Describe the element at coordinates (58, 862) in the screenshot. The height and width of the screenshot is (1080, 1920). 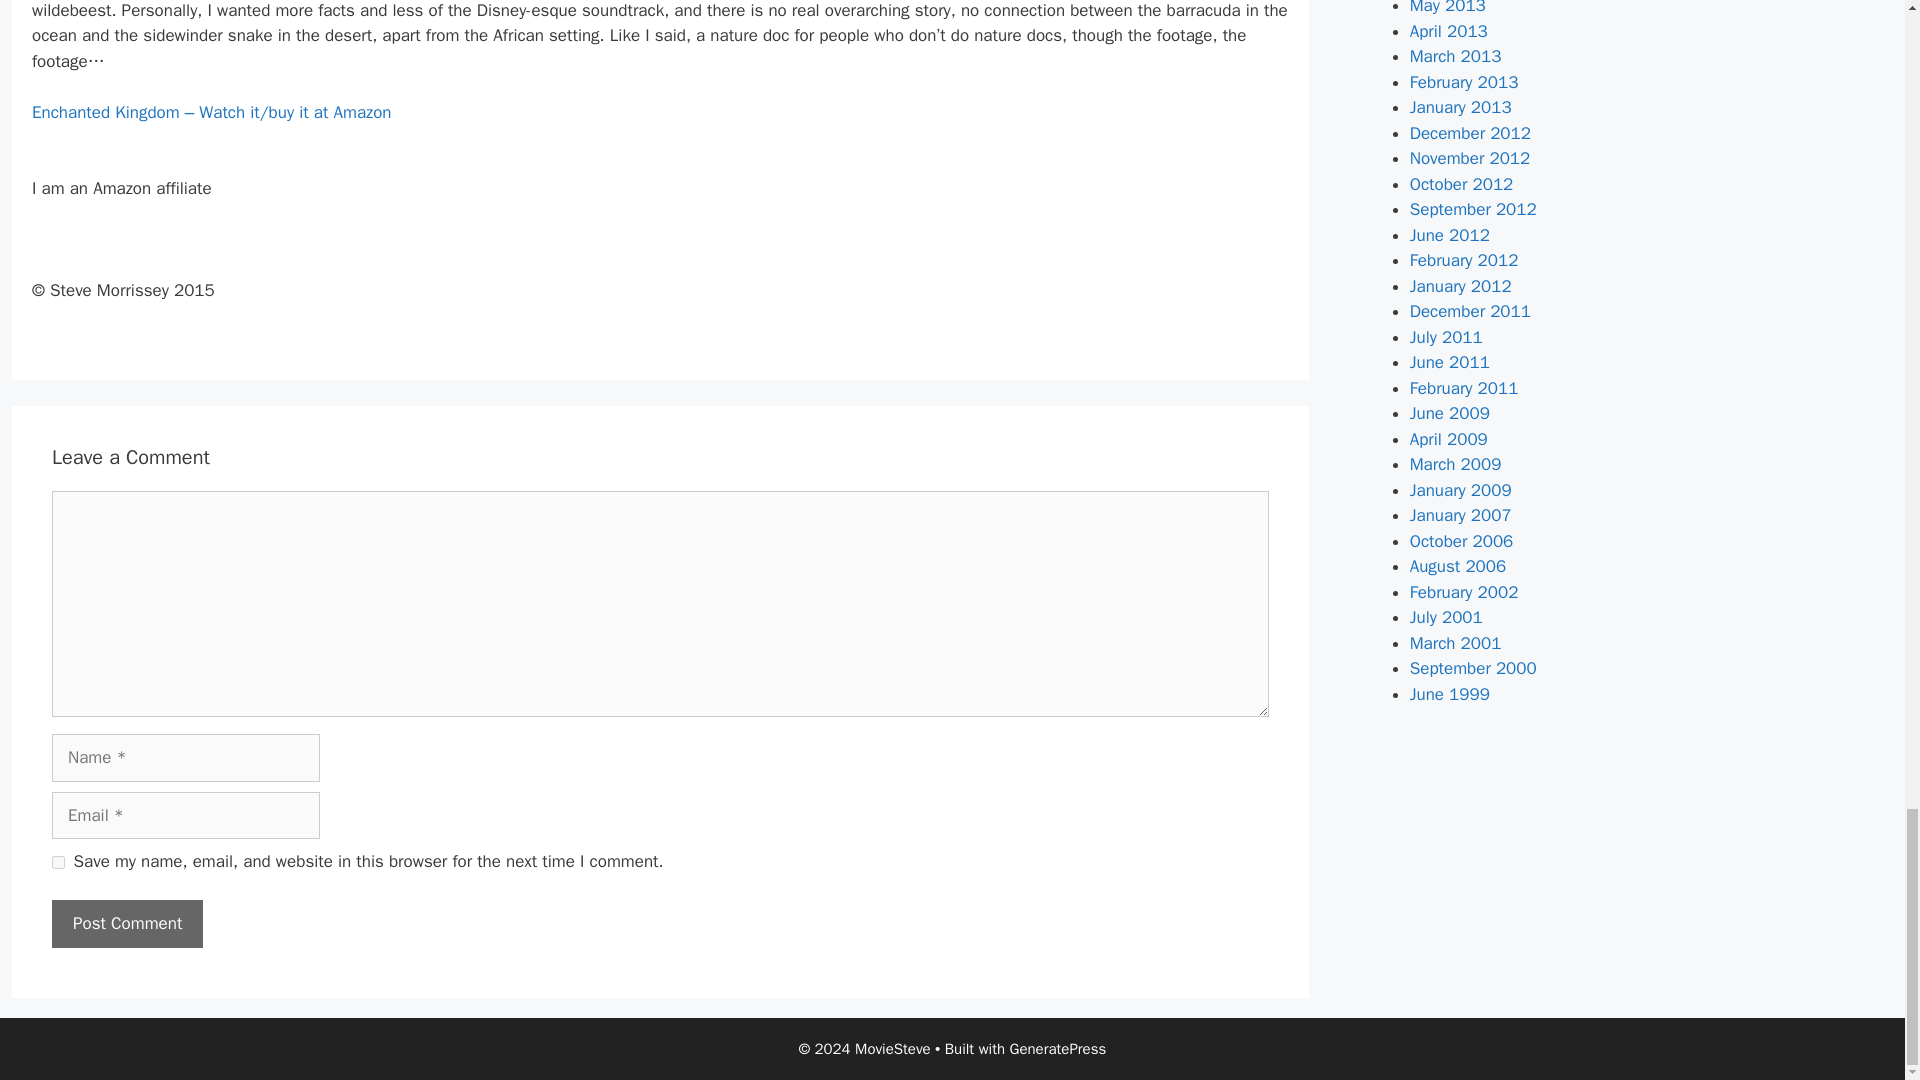
I see `yes` at that location.